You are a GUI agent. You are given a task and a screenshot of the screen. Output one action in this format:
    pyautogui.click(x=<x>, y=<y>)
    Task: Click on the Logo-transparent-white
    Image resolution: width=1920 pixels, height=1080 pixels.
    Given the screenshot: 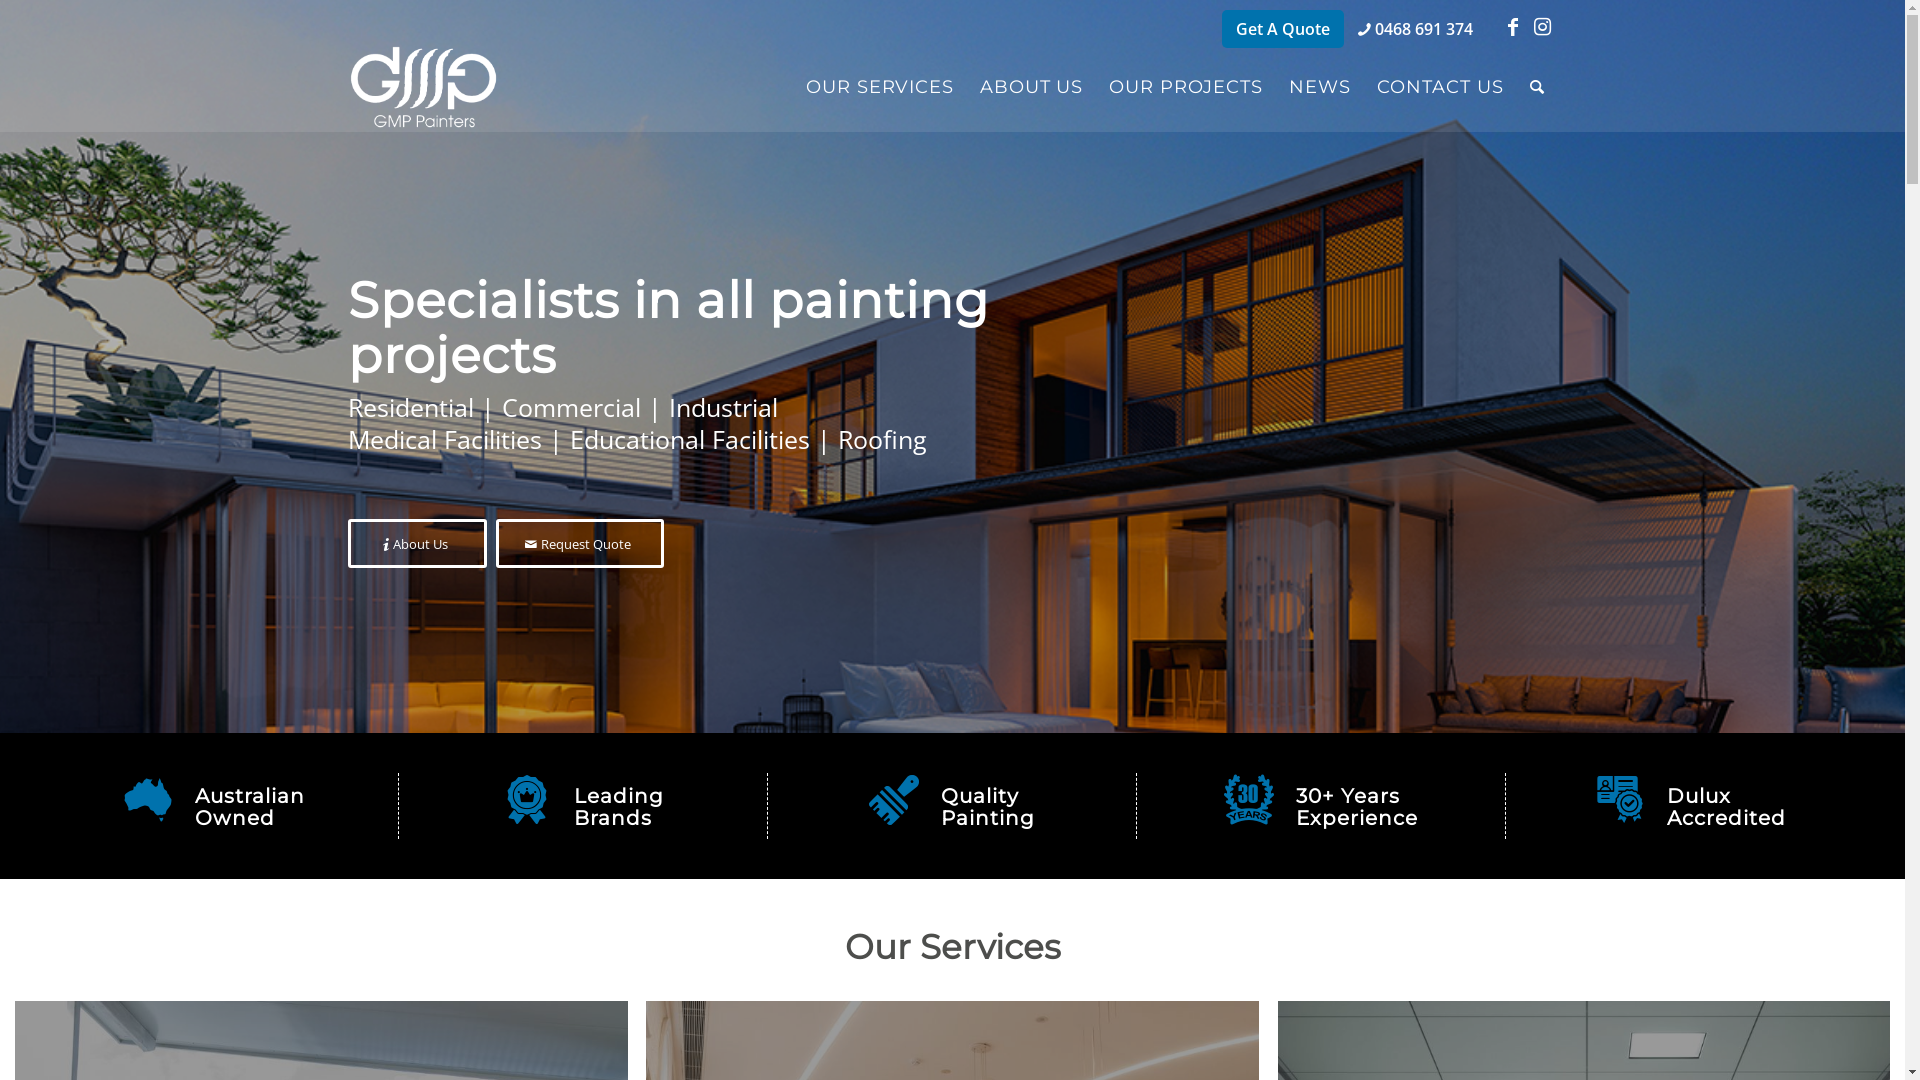 What is the action you would take?
    pyautogui.click(x=424, y=87)
    